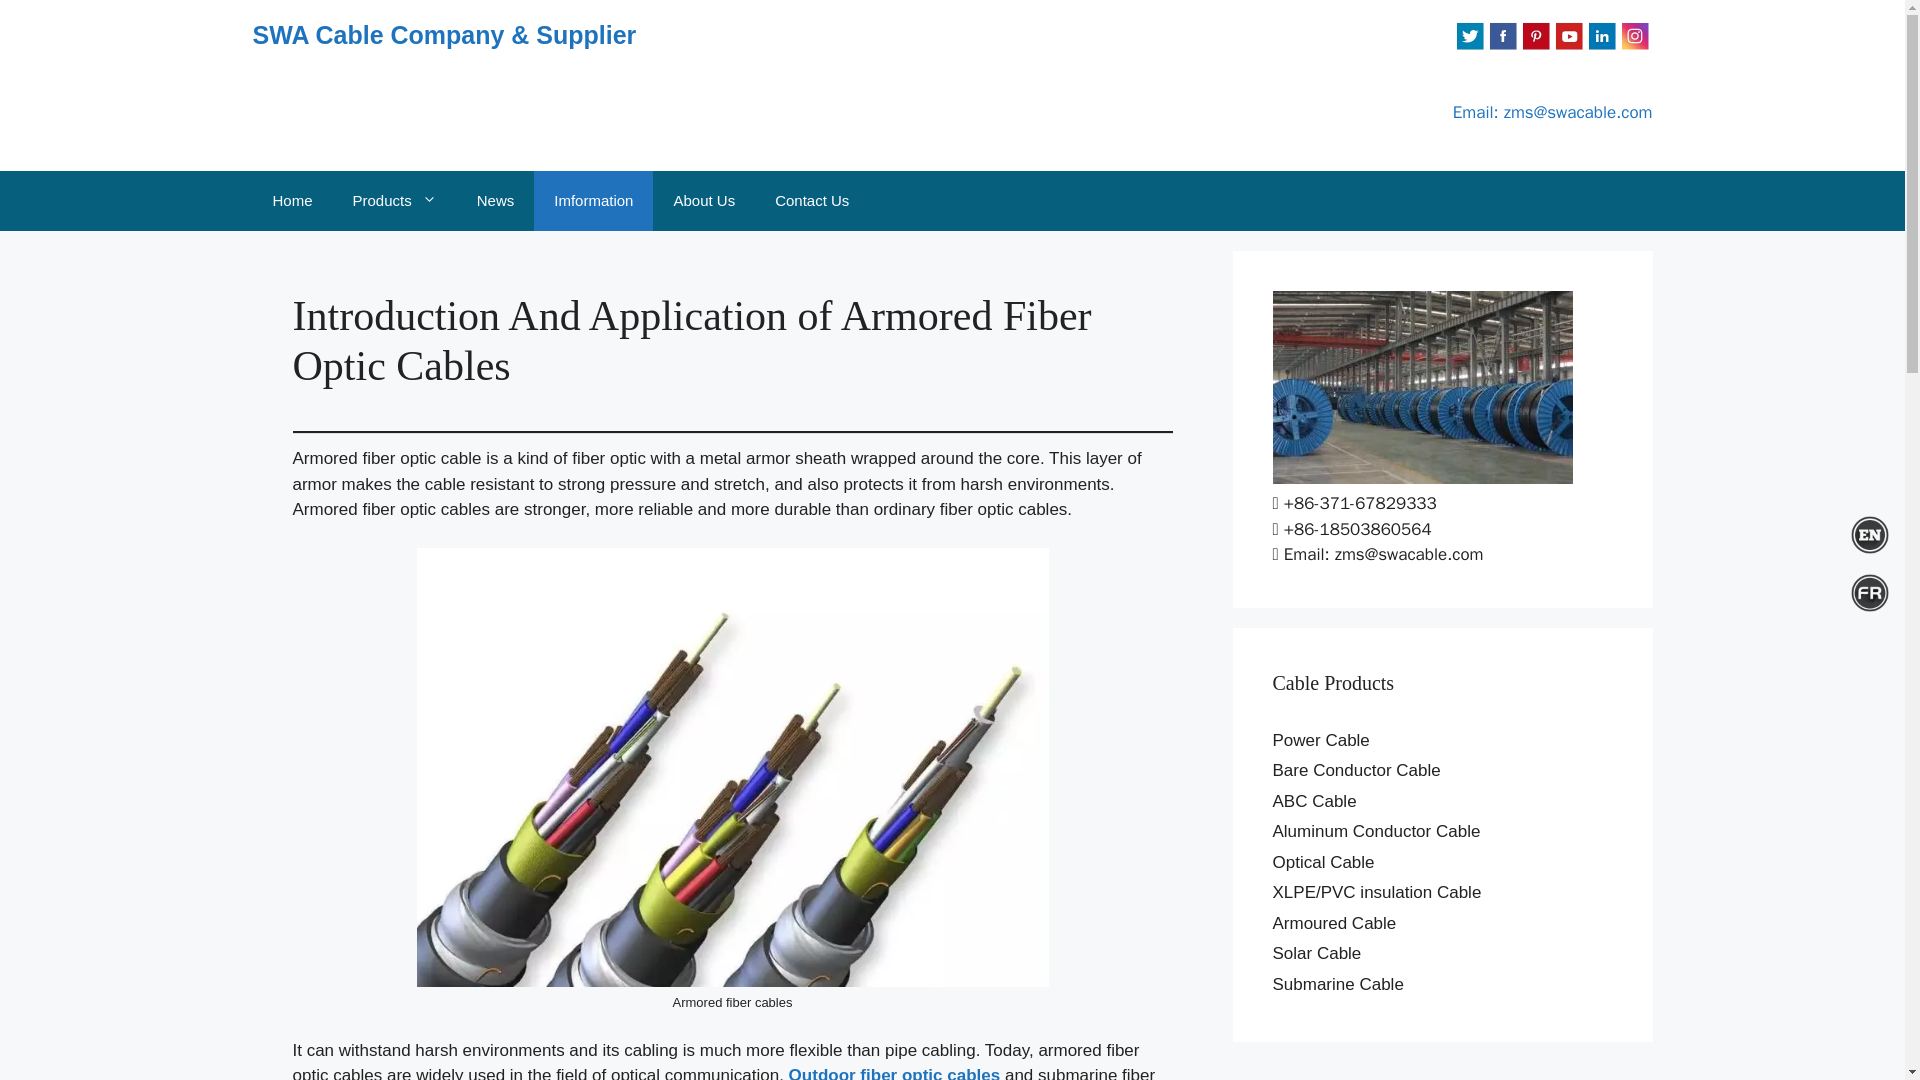 This screenshot has height=1080, width=1920. Describe the element at coordinates (1602, 46) in the screenshot. I see `Visit Us On Linkedin` at that location.